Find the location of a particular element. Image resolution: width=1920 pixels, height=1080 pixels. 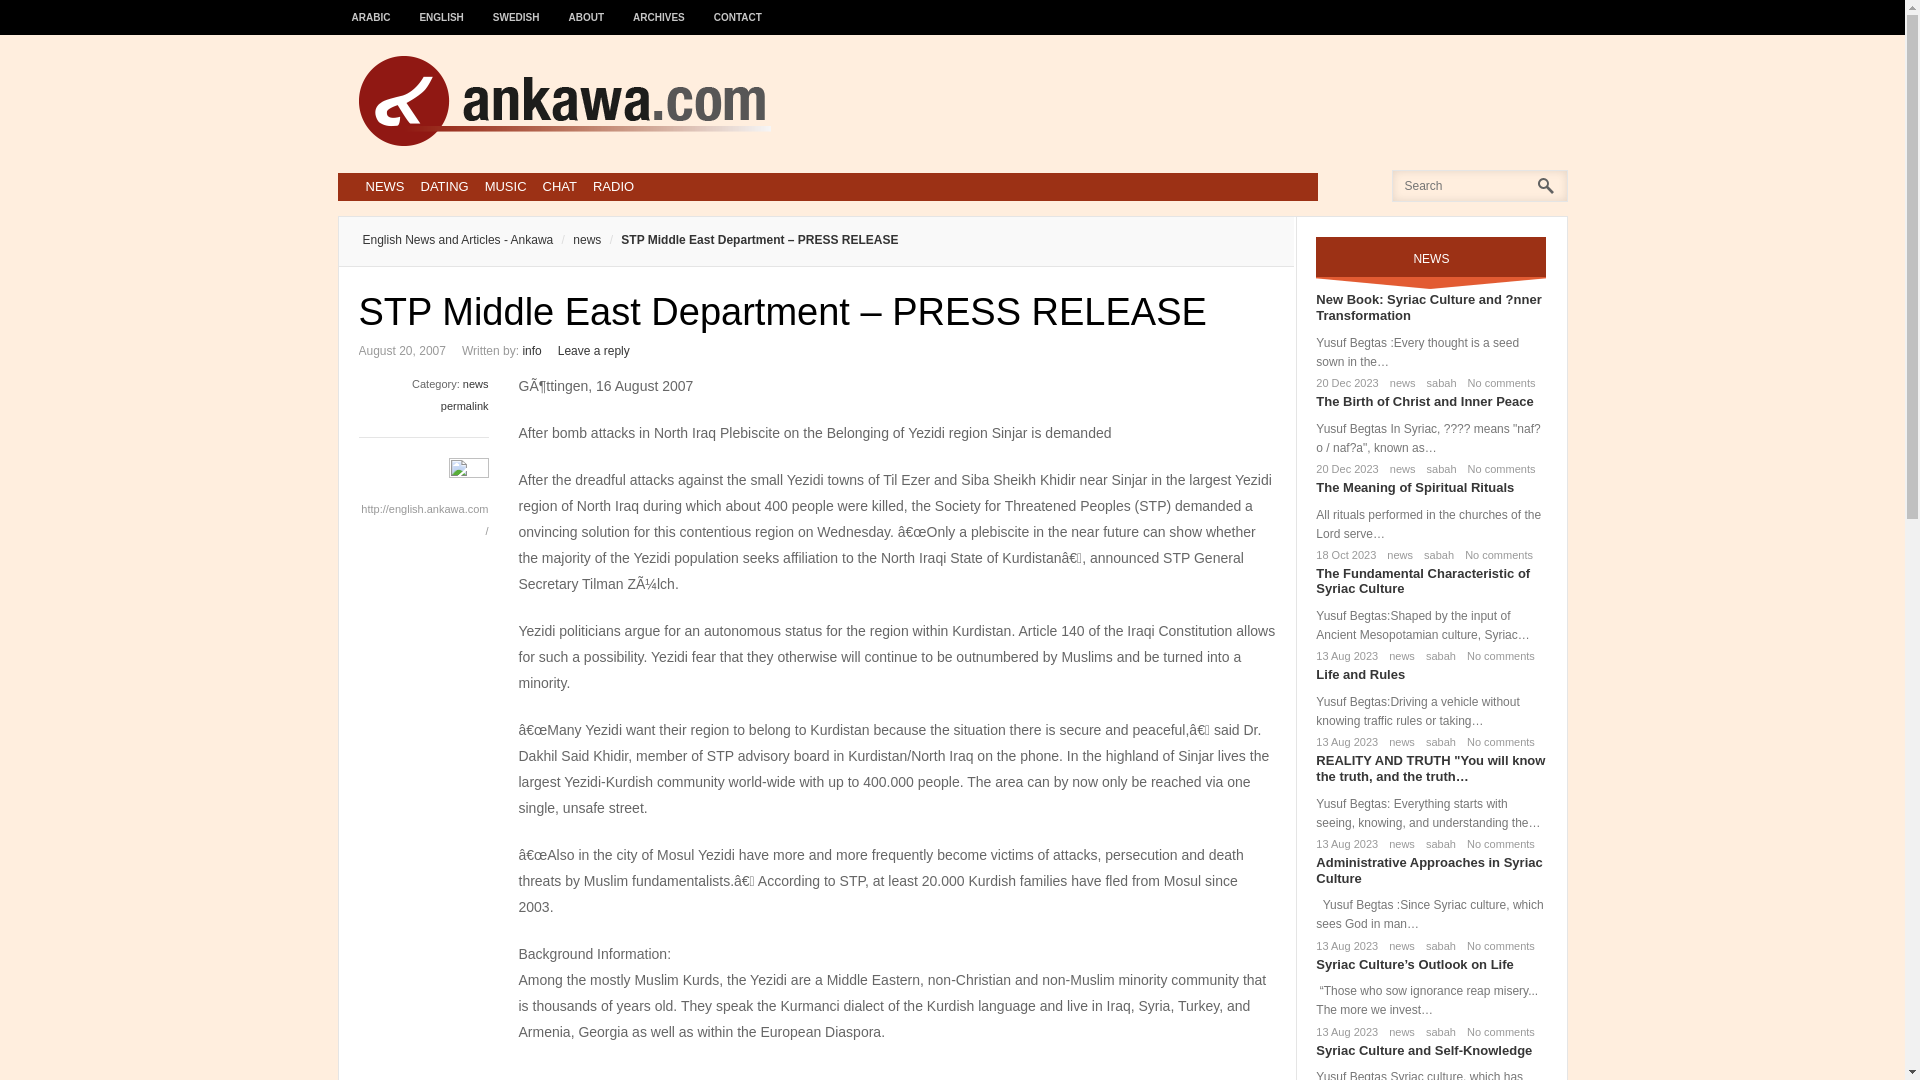

news is located at coordinates (476, 384).